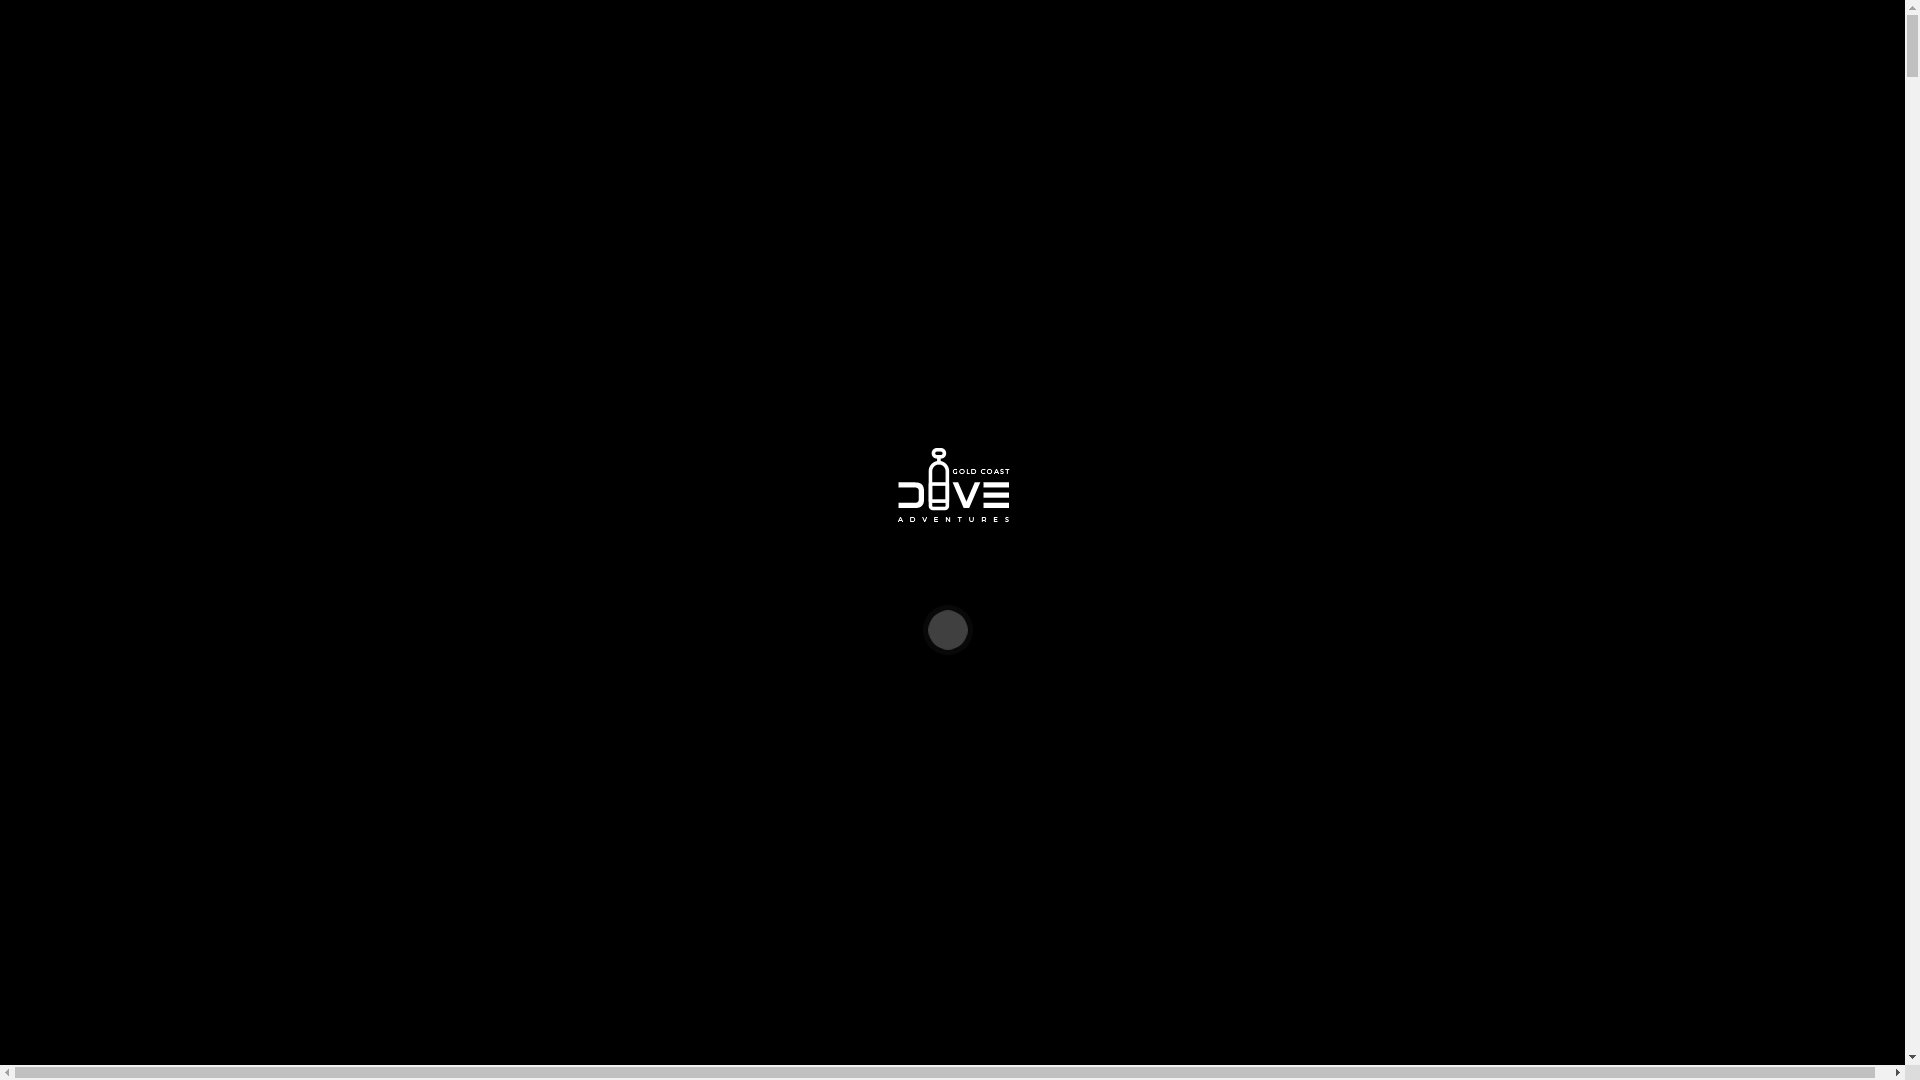  I want to click on Premier Introductory Scuba Dive Experience, so click(224, 898).